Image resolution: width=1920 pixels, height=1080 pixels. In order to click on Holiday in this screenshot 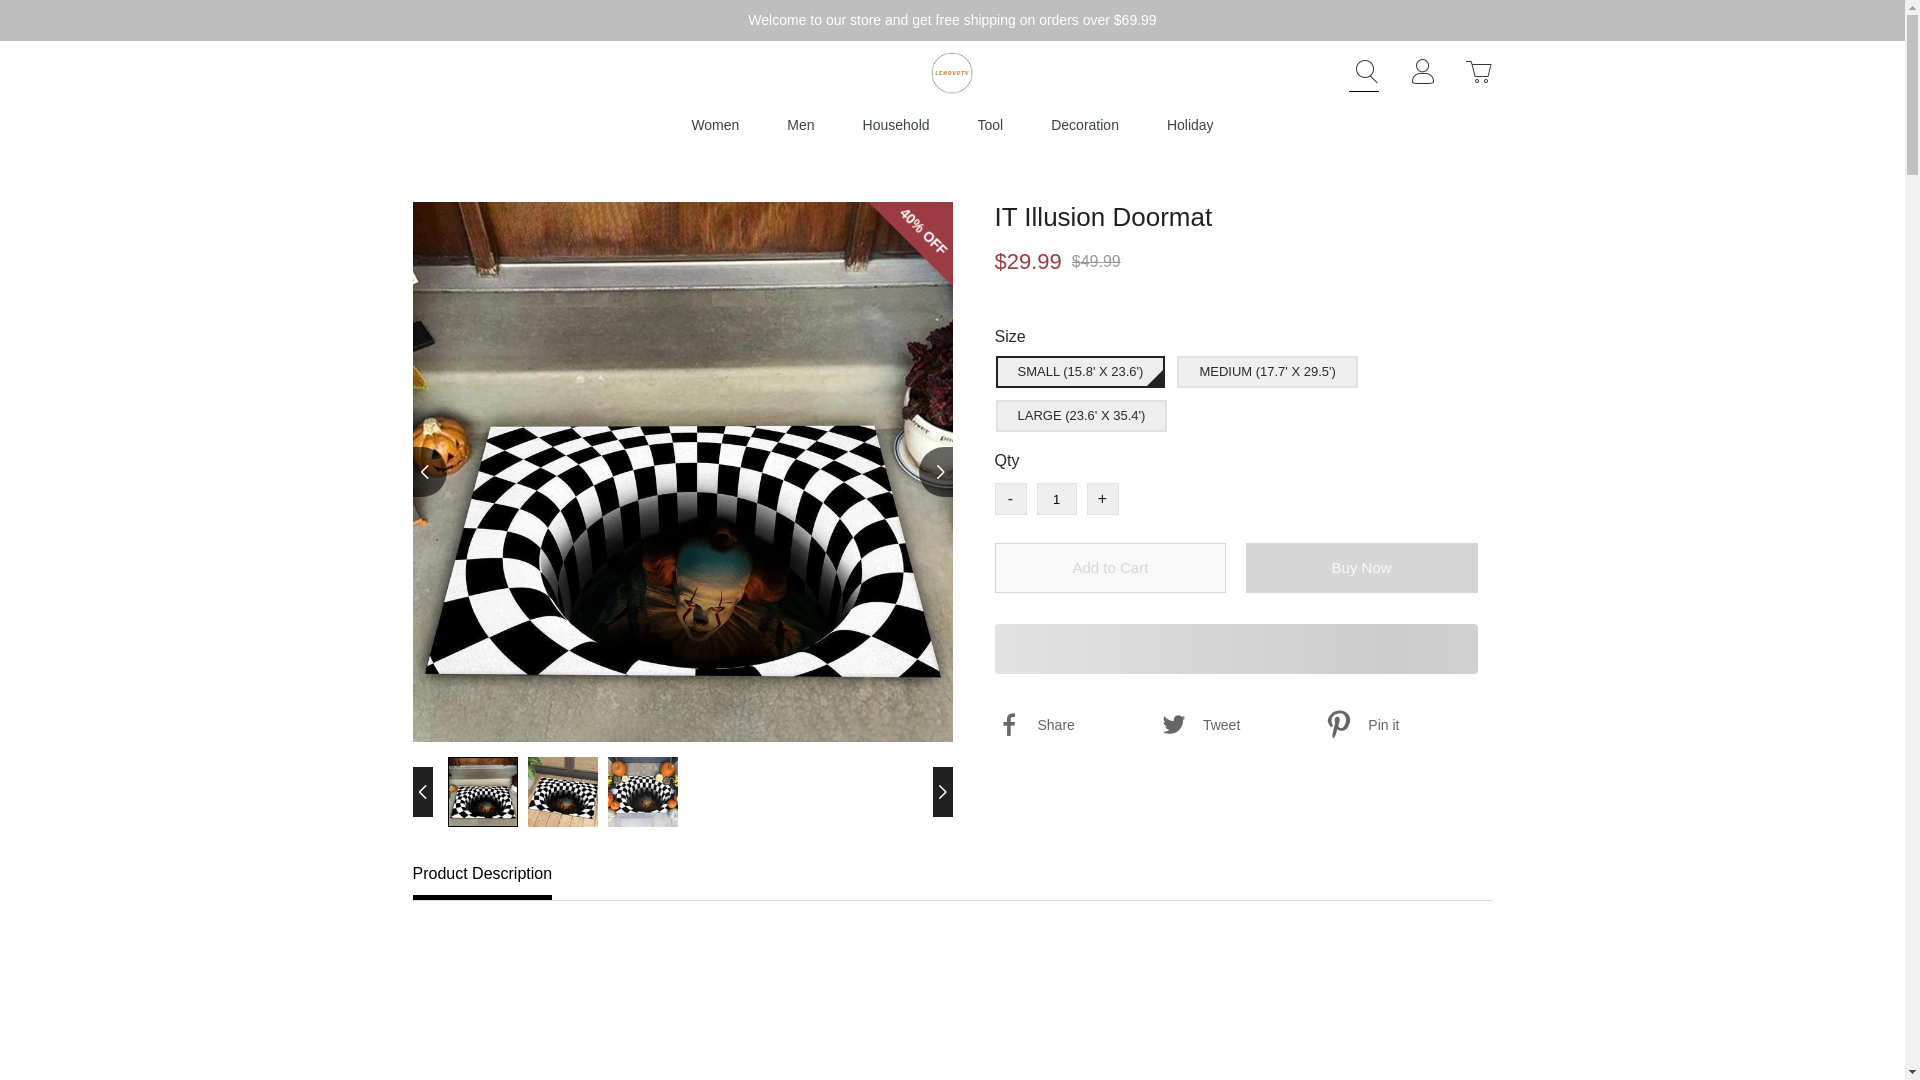, I will do `click(1190, 124)`.